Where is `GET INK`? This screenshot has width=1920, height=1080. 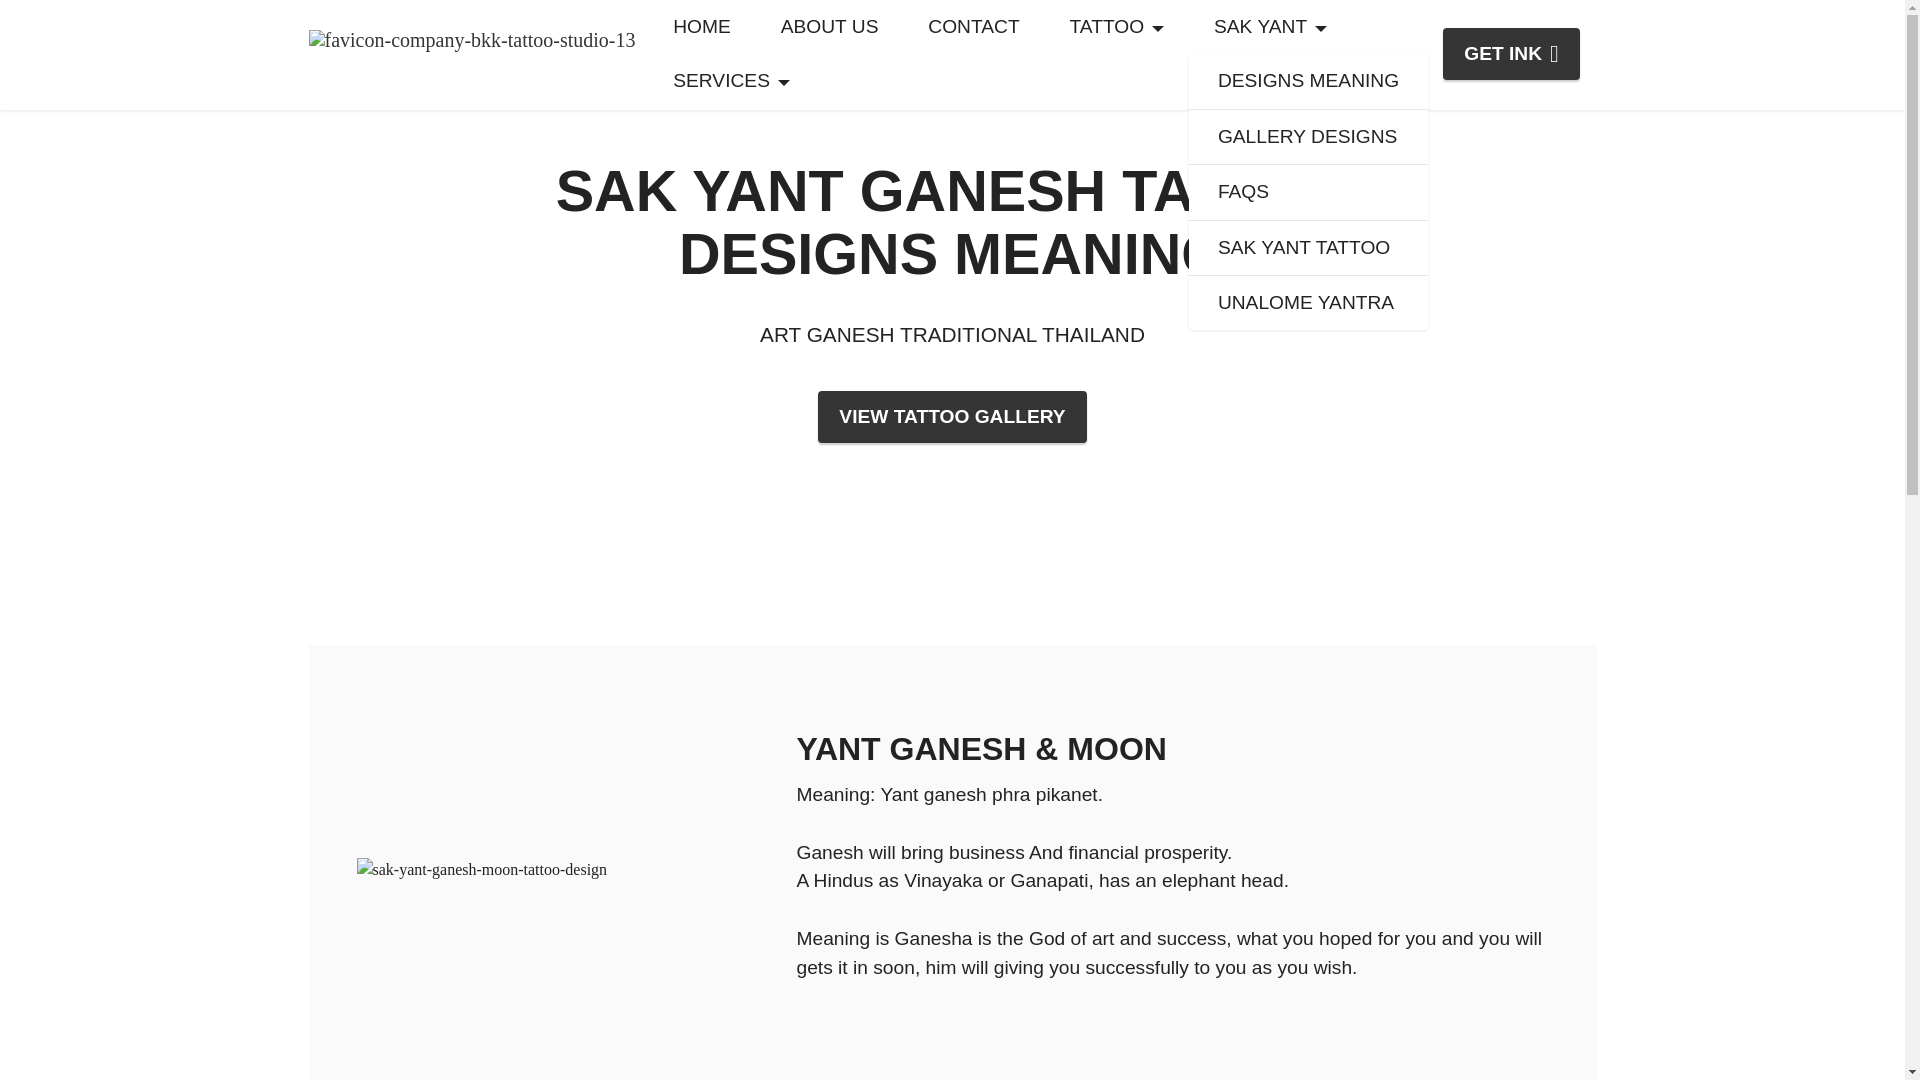
GET INK is located at coordinates (1512, 54).